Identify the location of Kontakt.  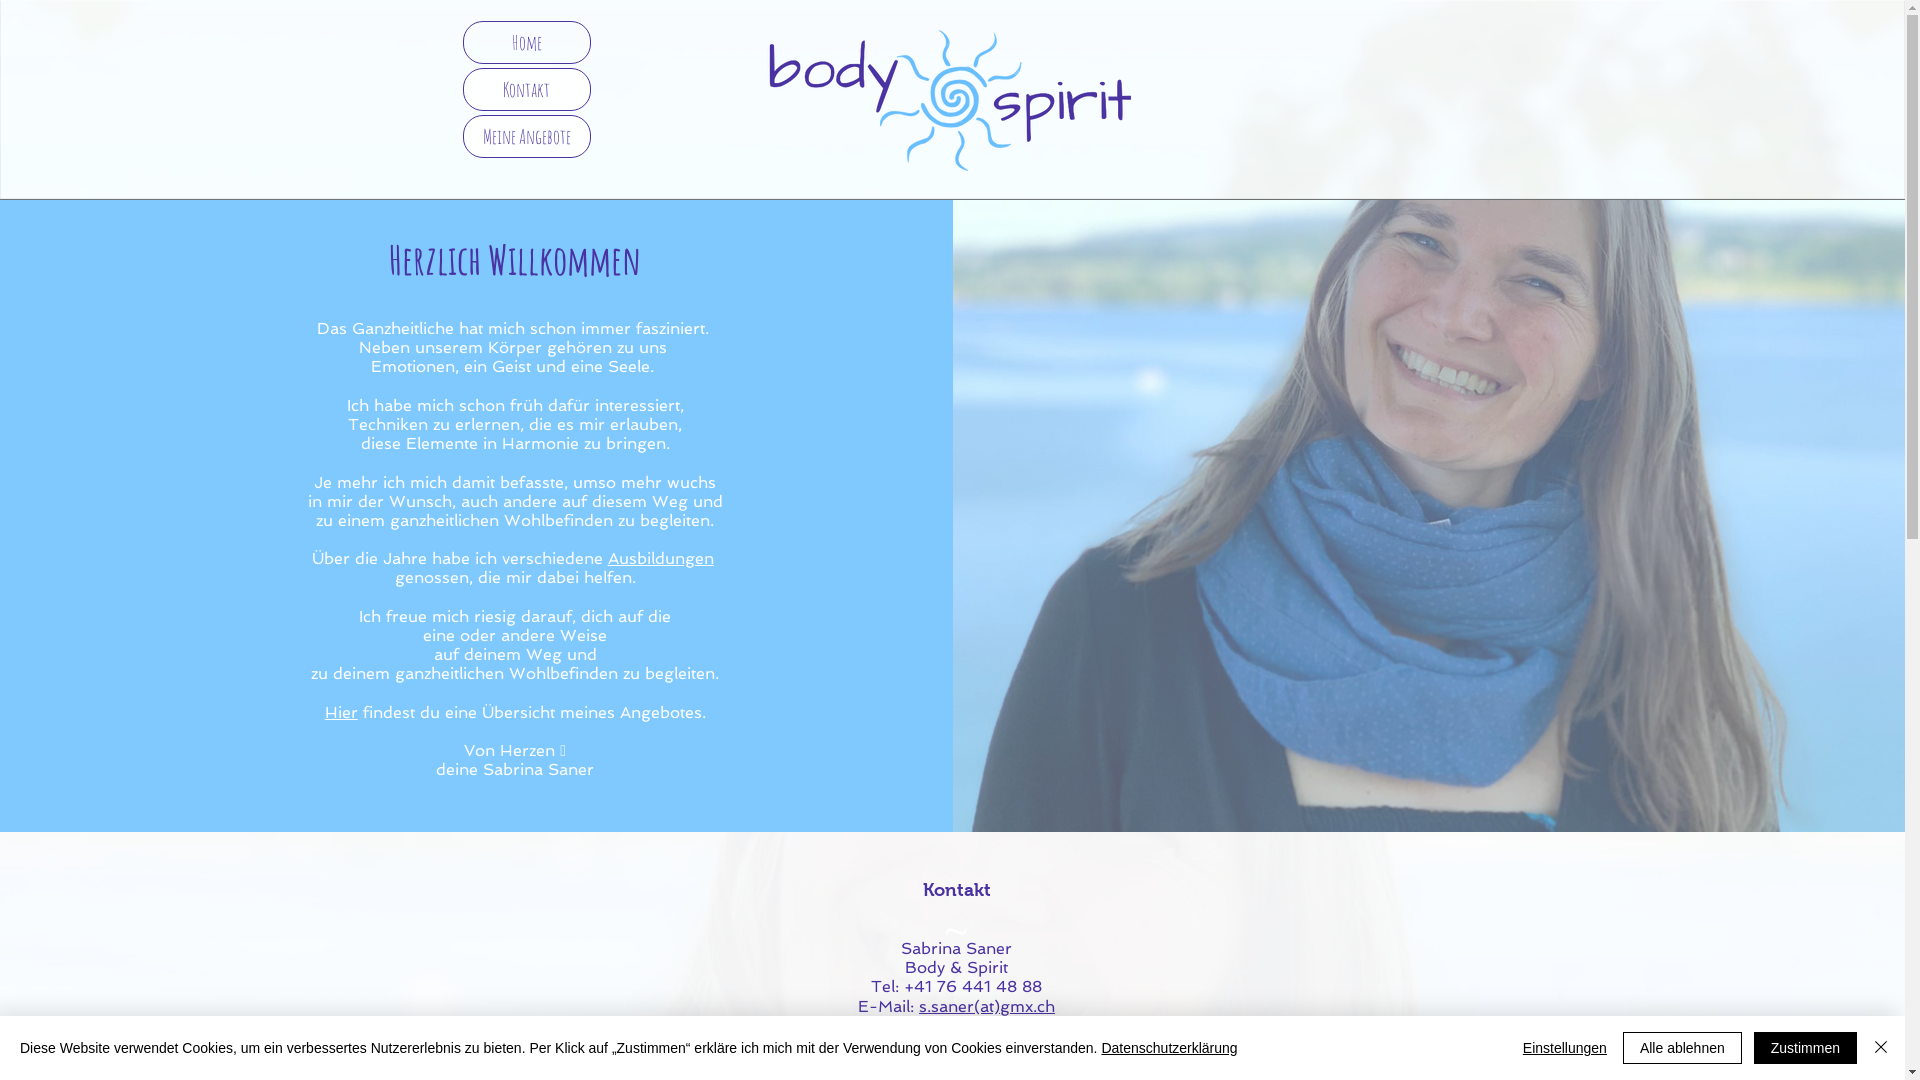
(527, 90).